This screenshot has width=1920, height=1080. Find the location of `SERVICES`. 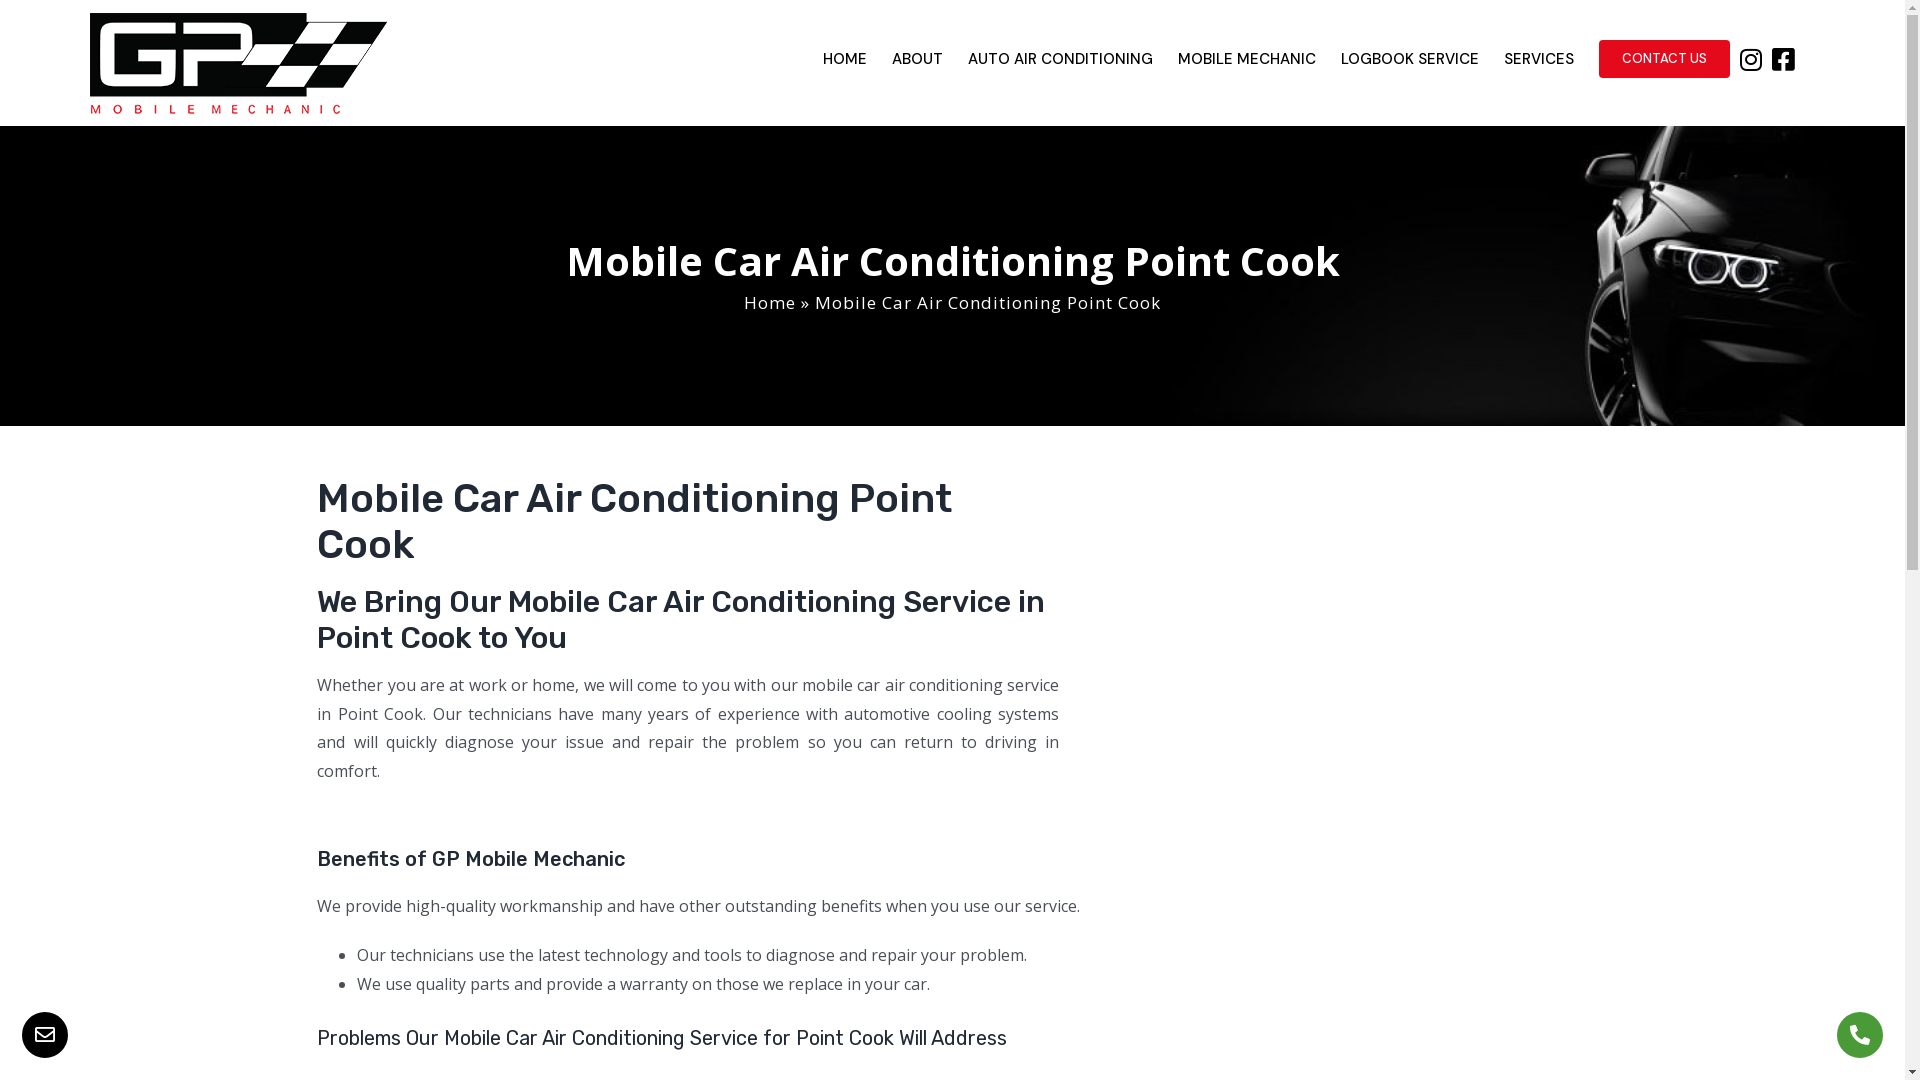

SERVICES is located at coordinates (1539, 59).